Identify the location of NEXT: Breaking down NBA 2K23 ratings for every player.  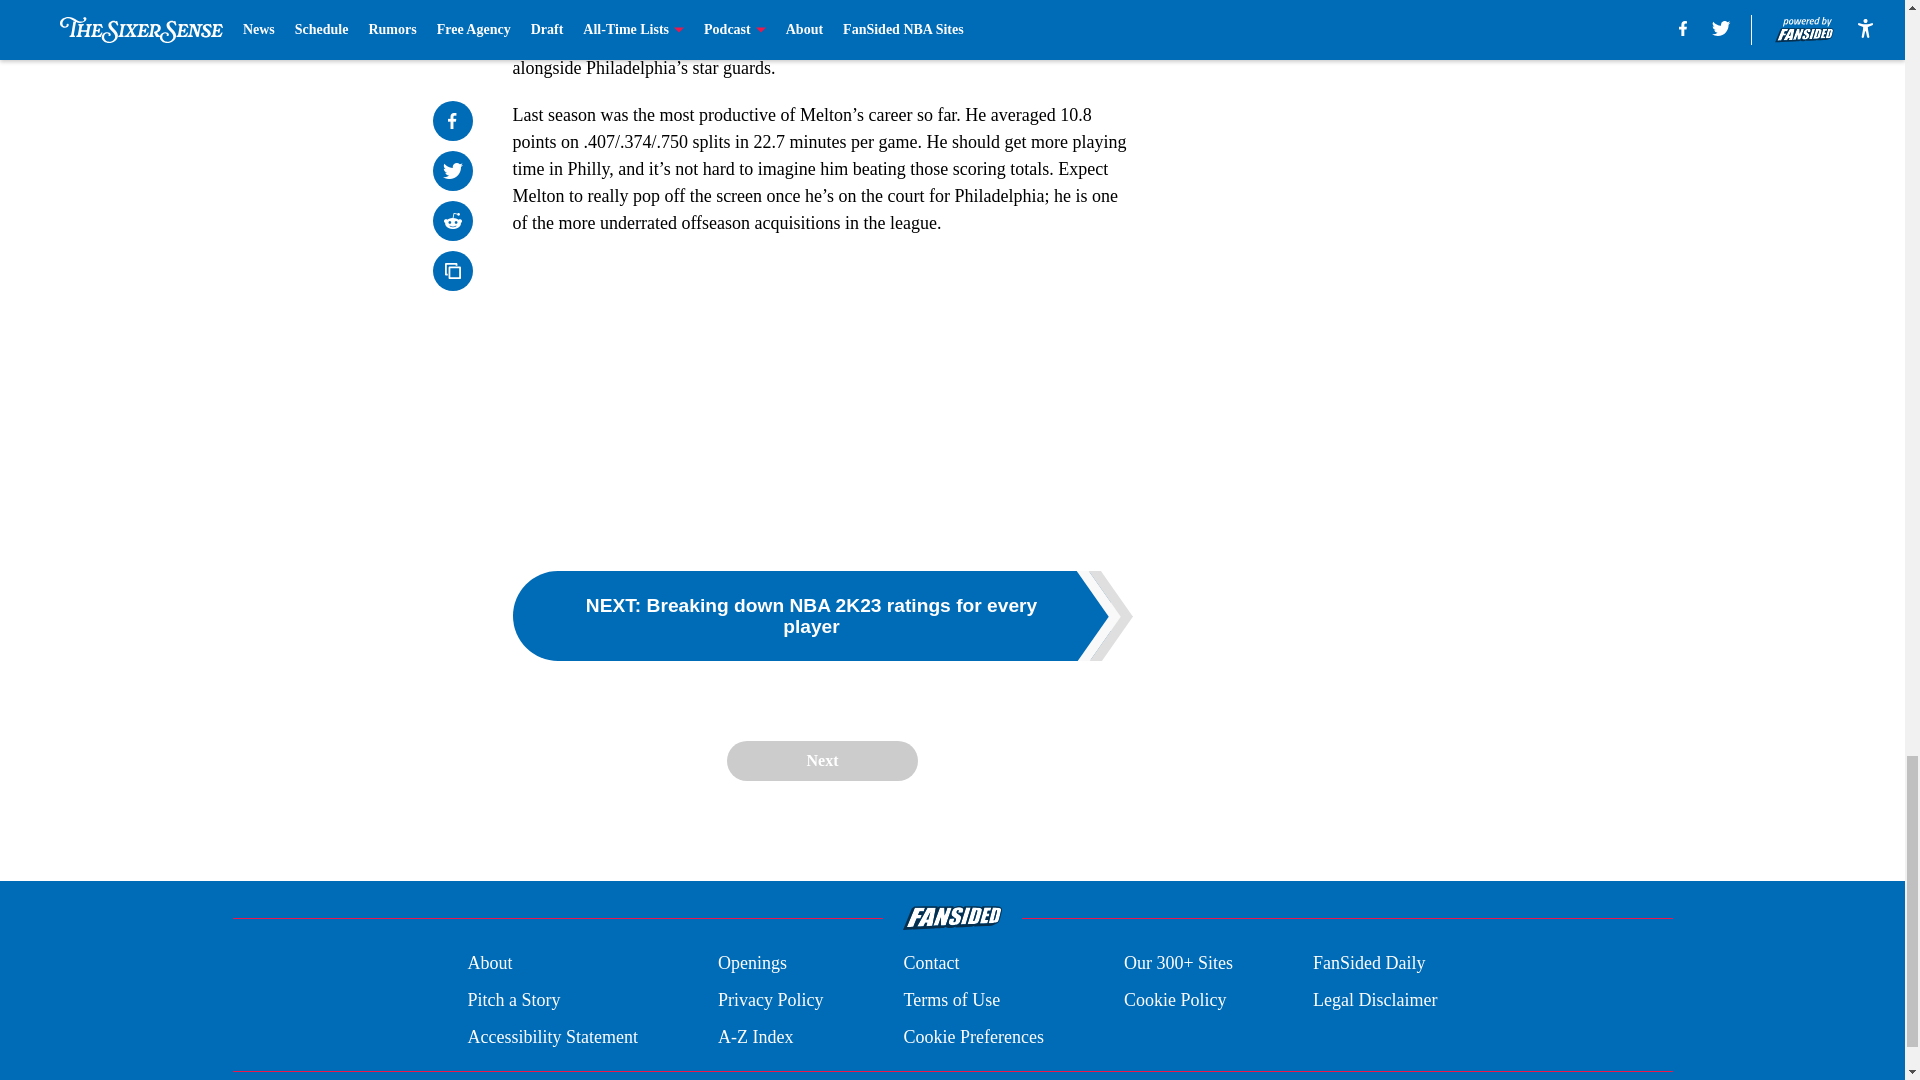
(822, 616).